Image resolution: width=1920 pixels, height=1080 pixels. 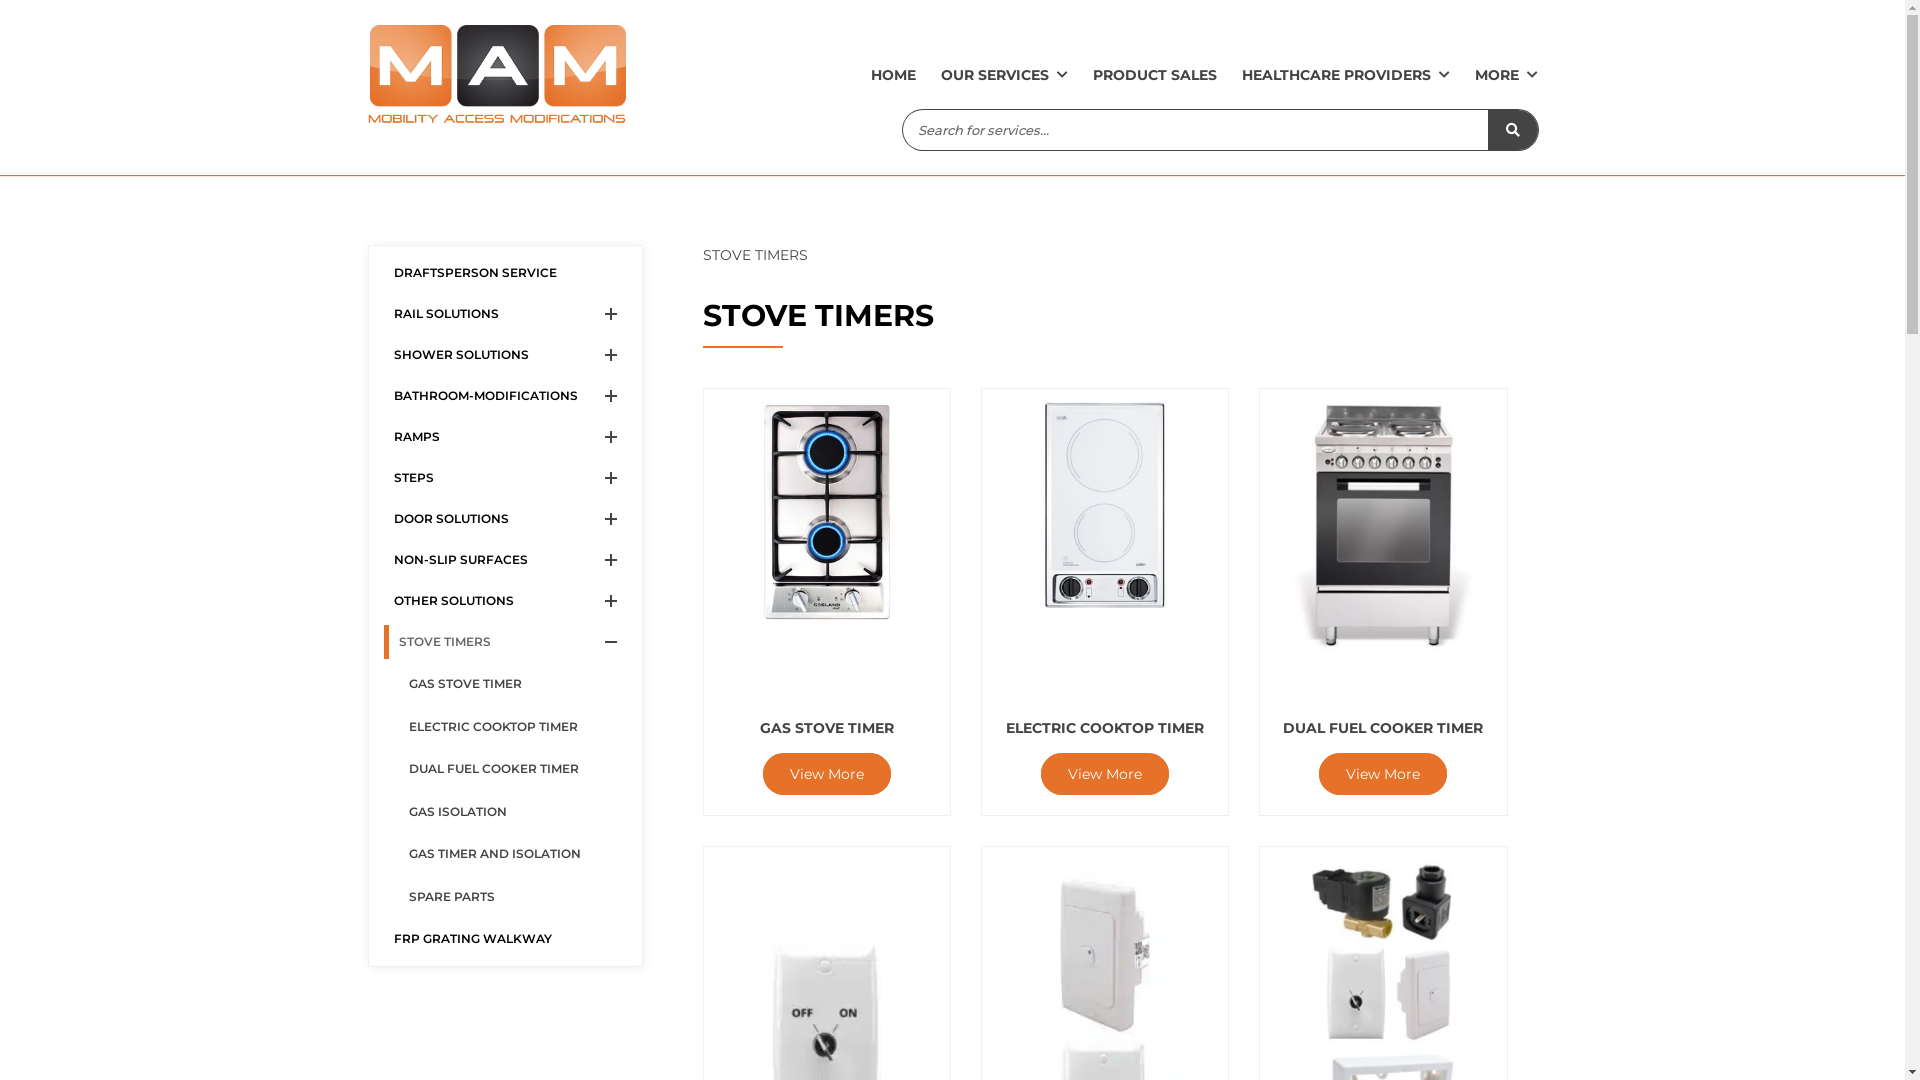 I want to click on MORE, so click(x=1496, y=74).